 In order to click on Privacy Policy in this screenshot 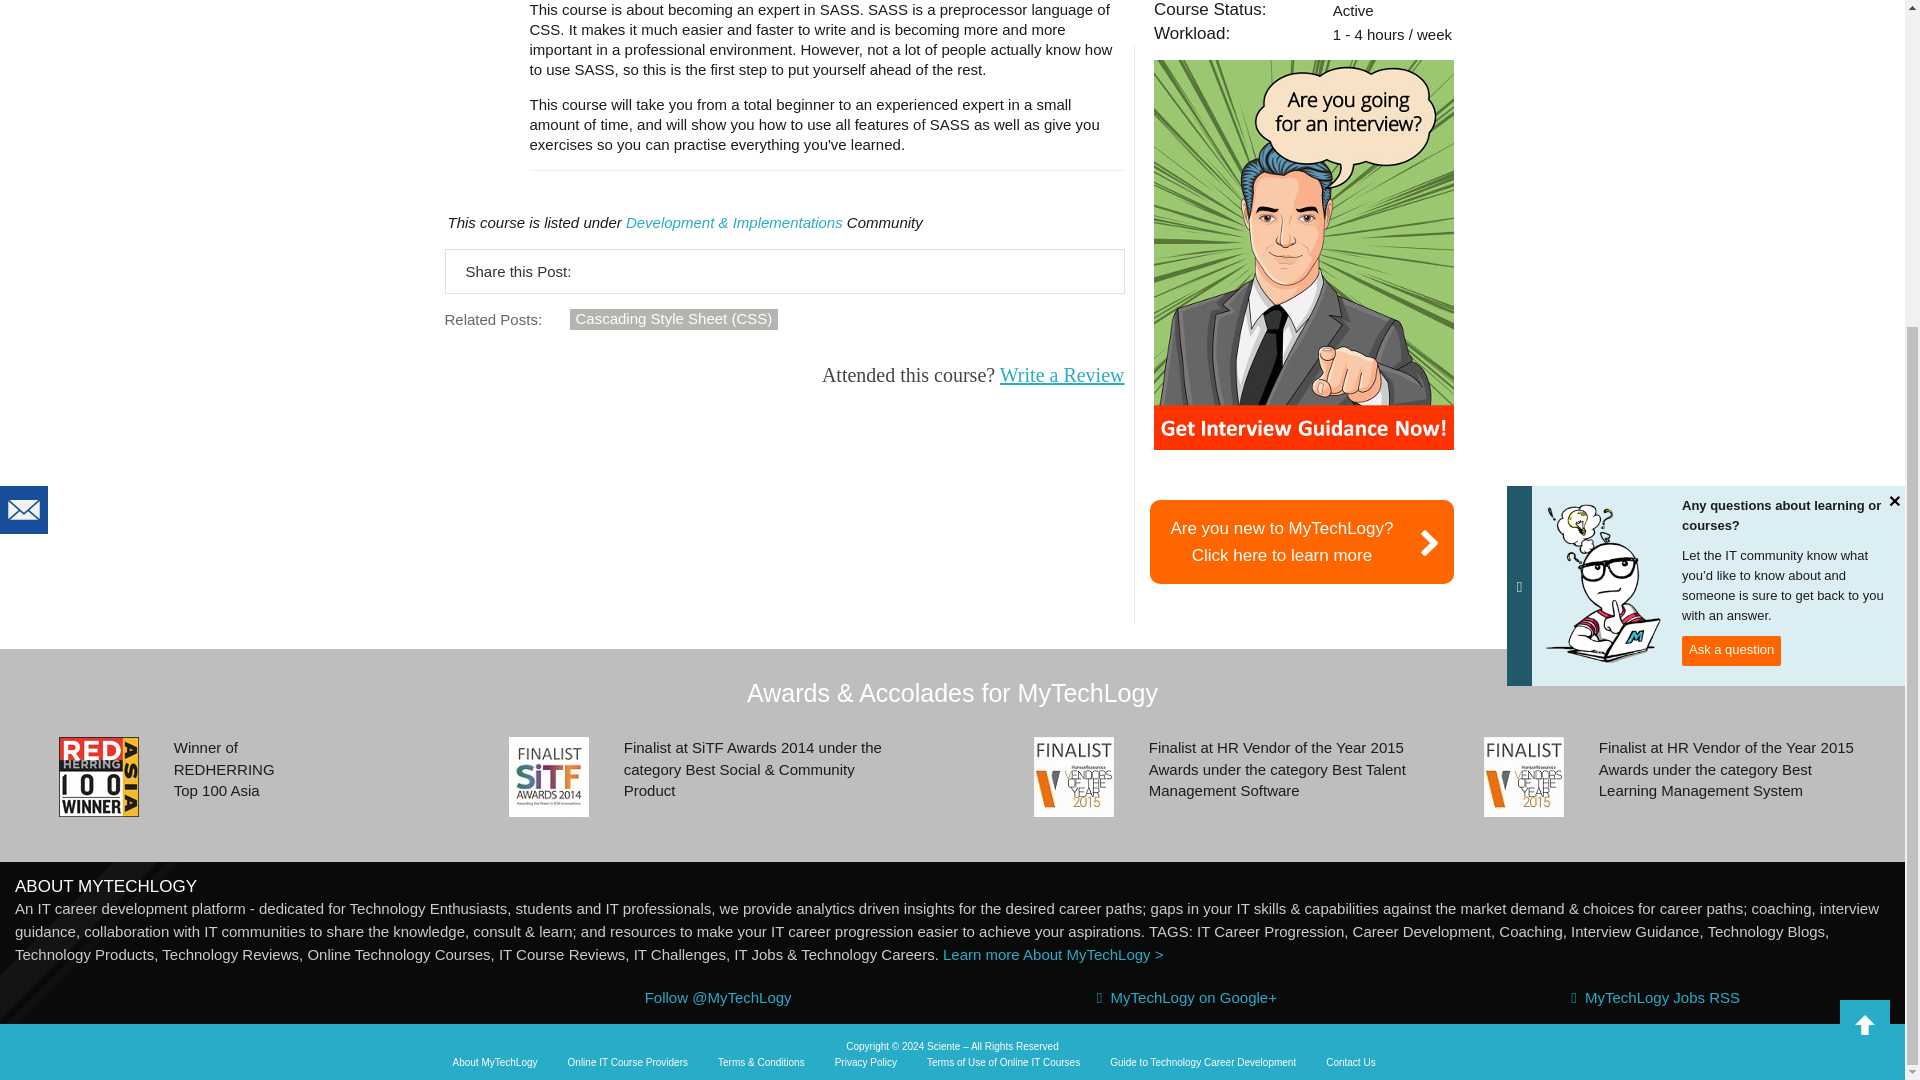, I will do `click(866, 1063)`.